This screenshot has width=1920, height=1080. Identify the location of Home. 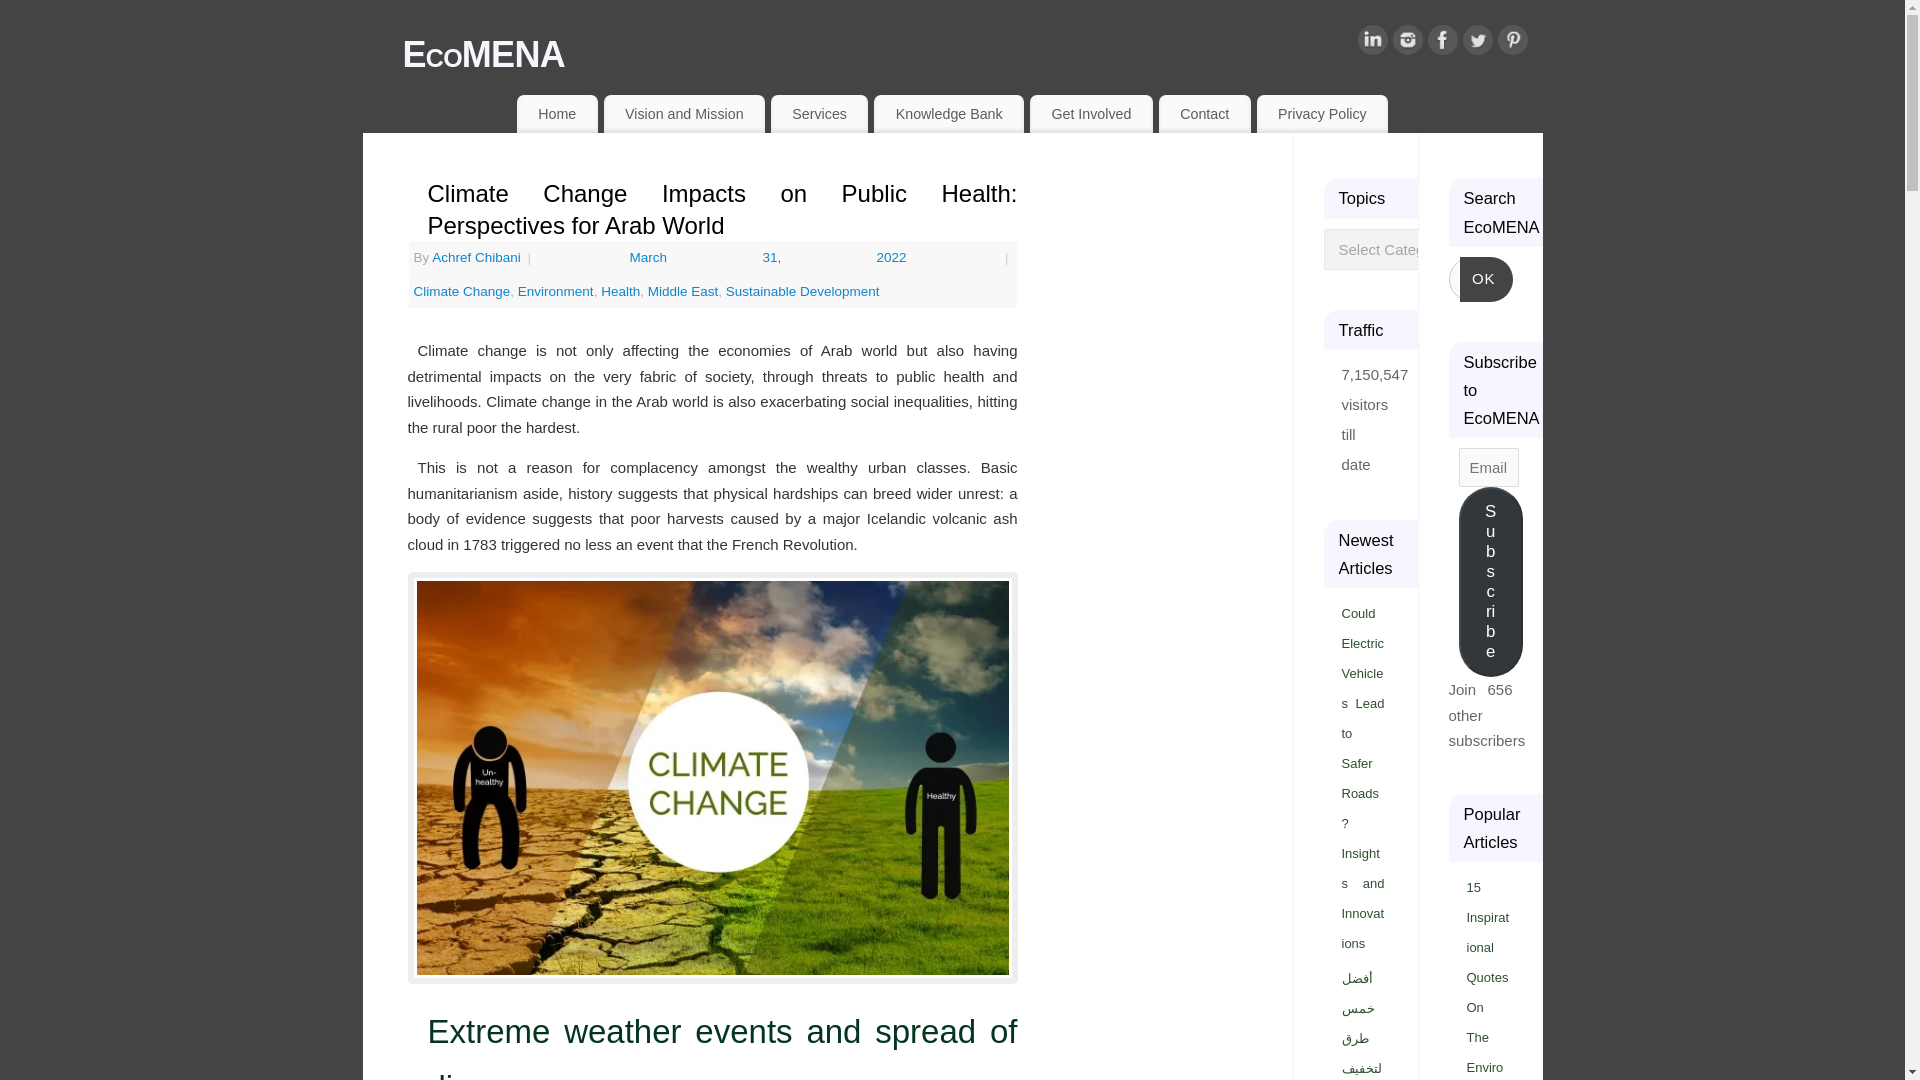
(556, 114).